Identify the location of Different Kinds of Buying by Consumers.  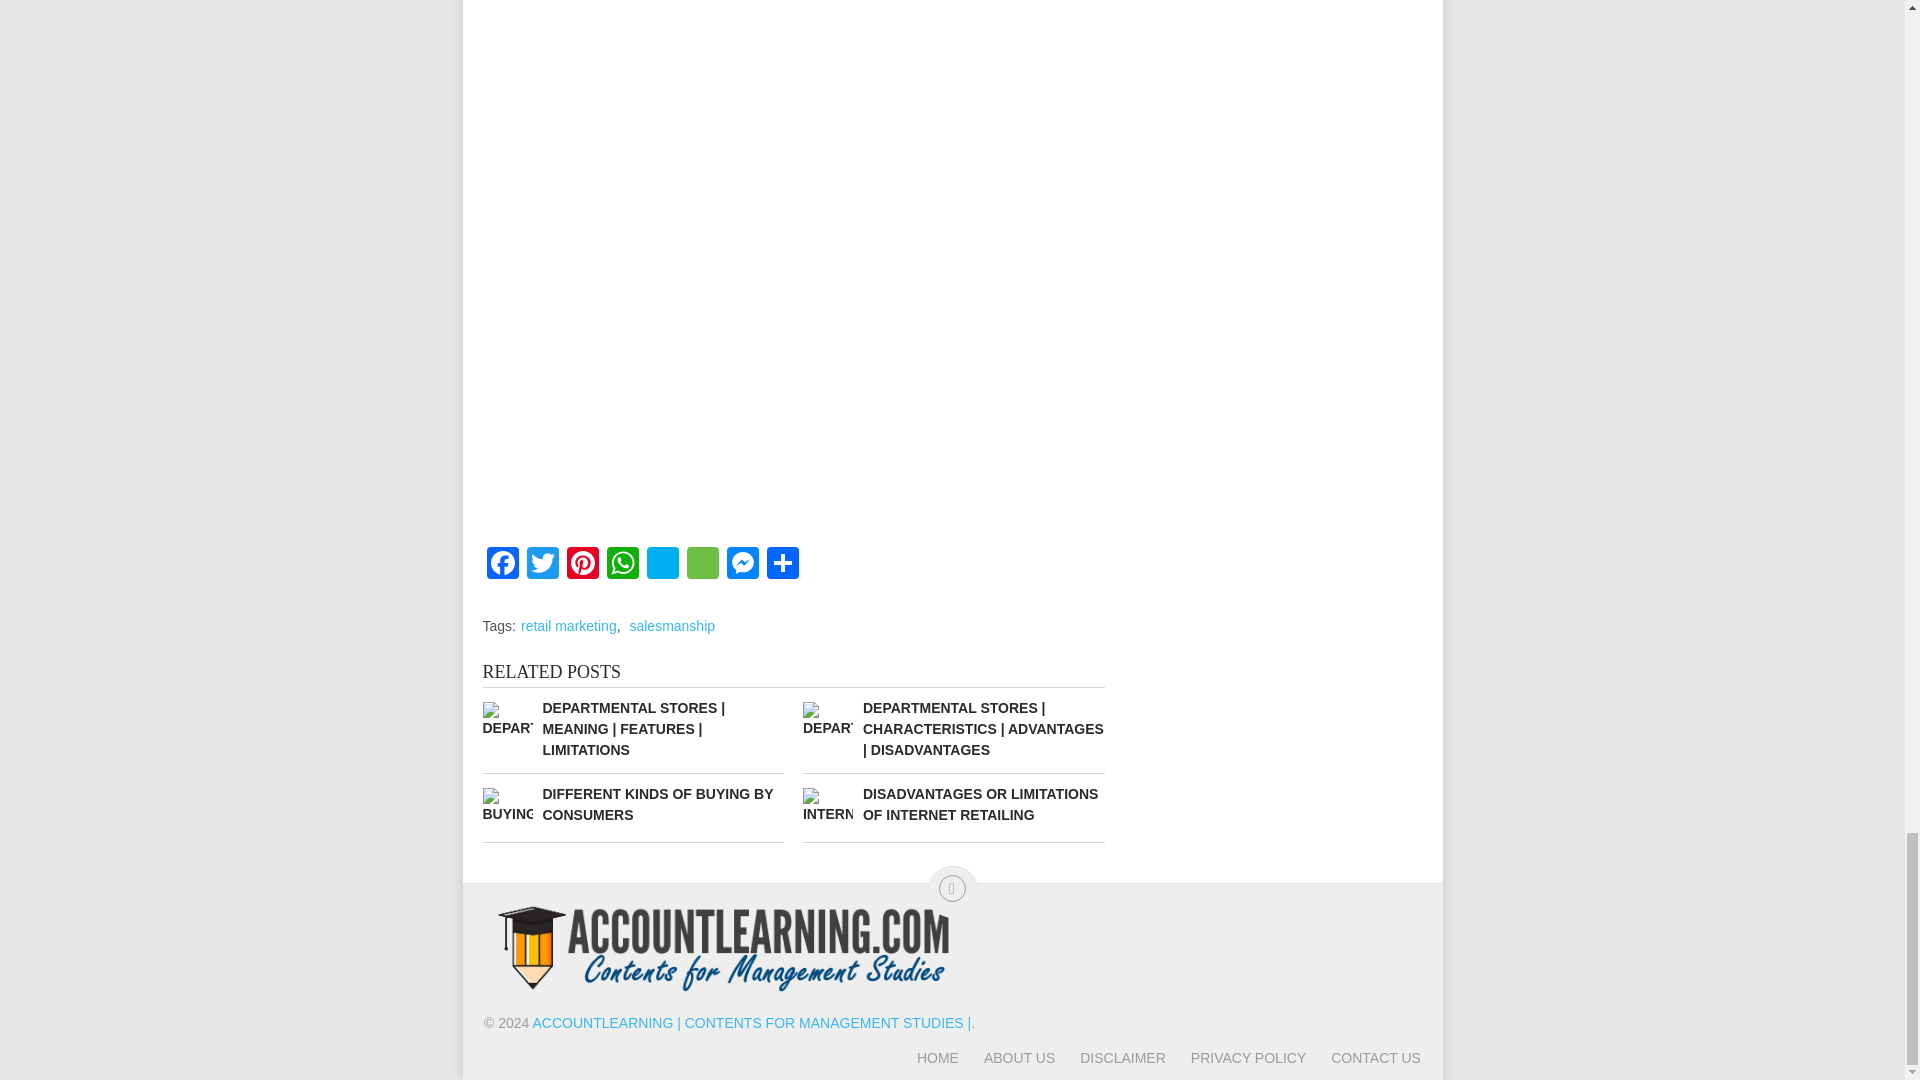
(632, 805).